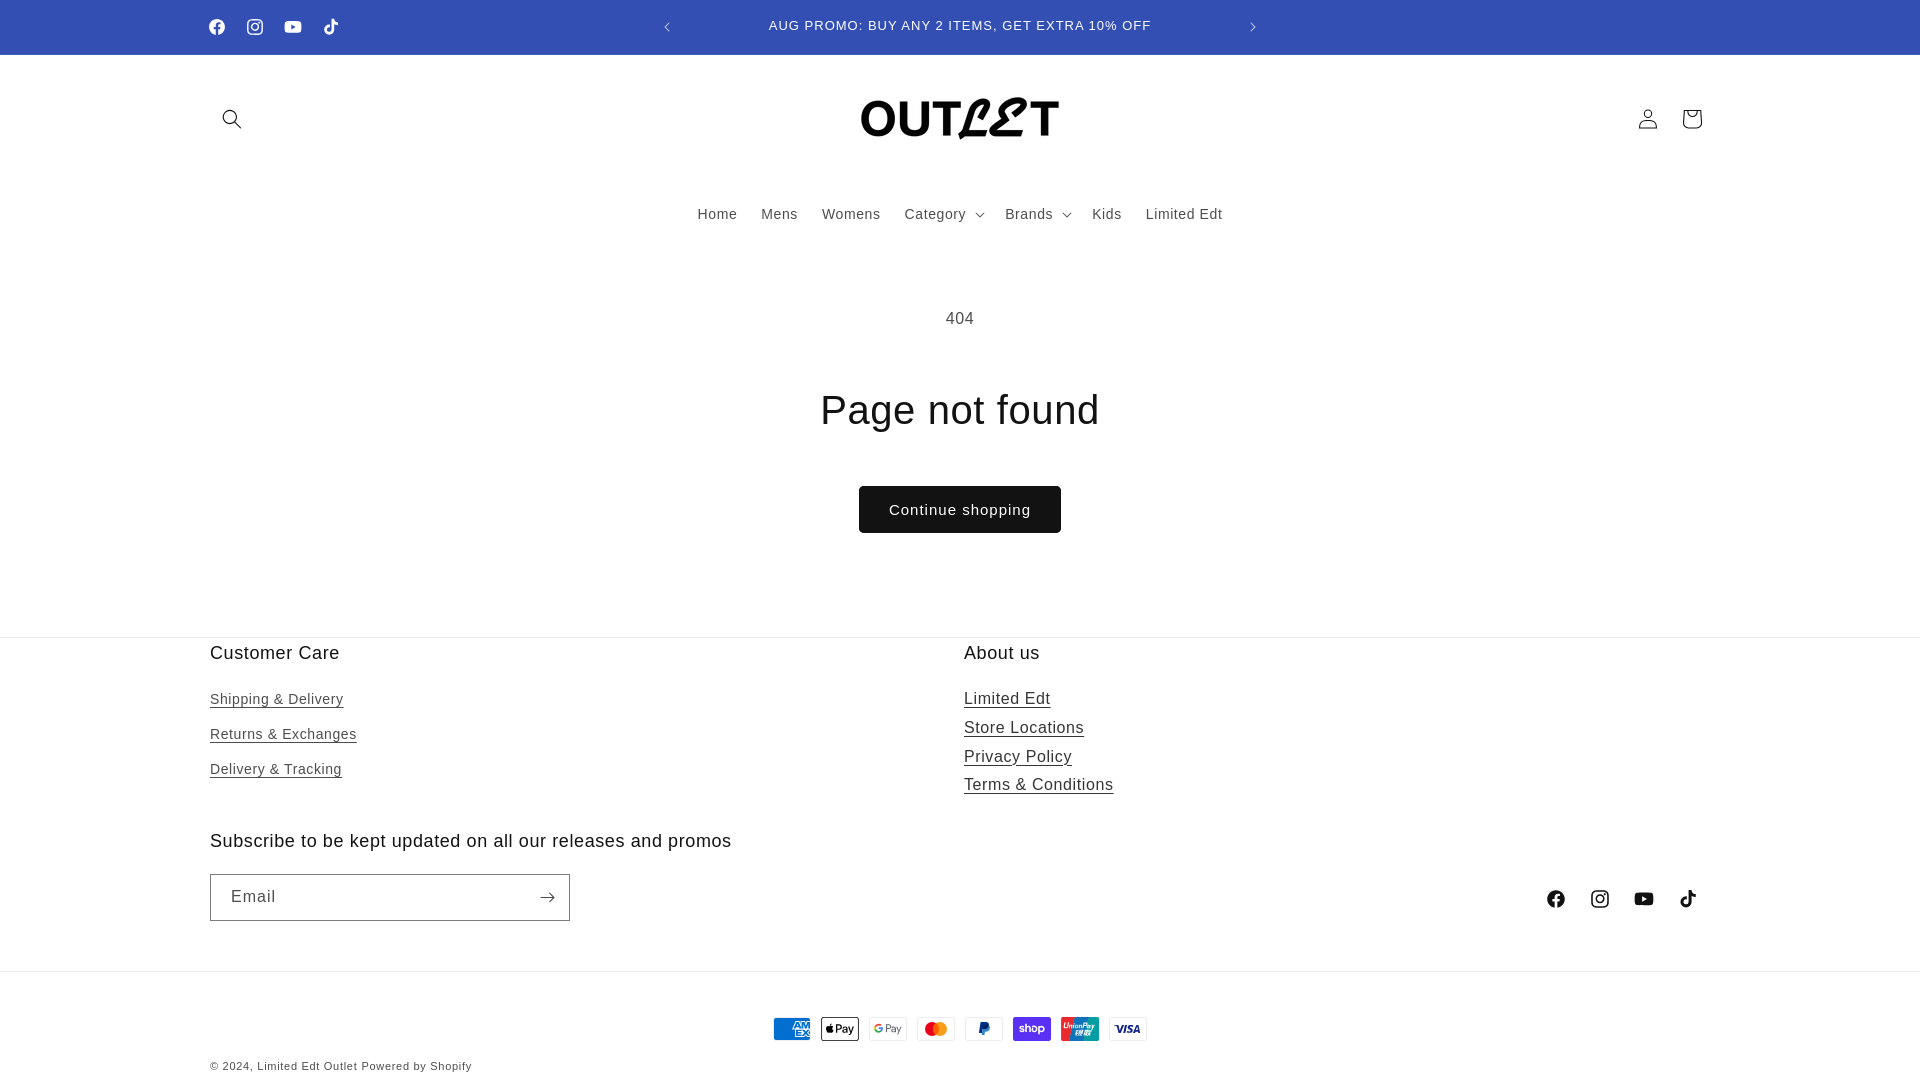  Describe the element at coordinates (255, 26) in the screenshot. I see `Instagram` at that location.